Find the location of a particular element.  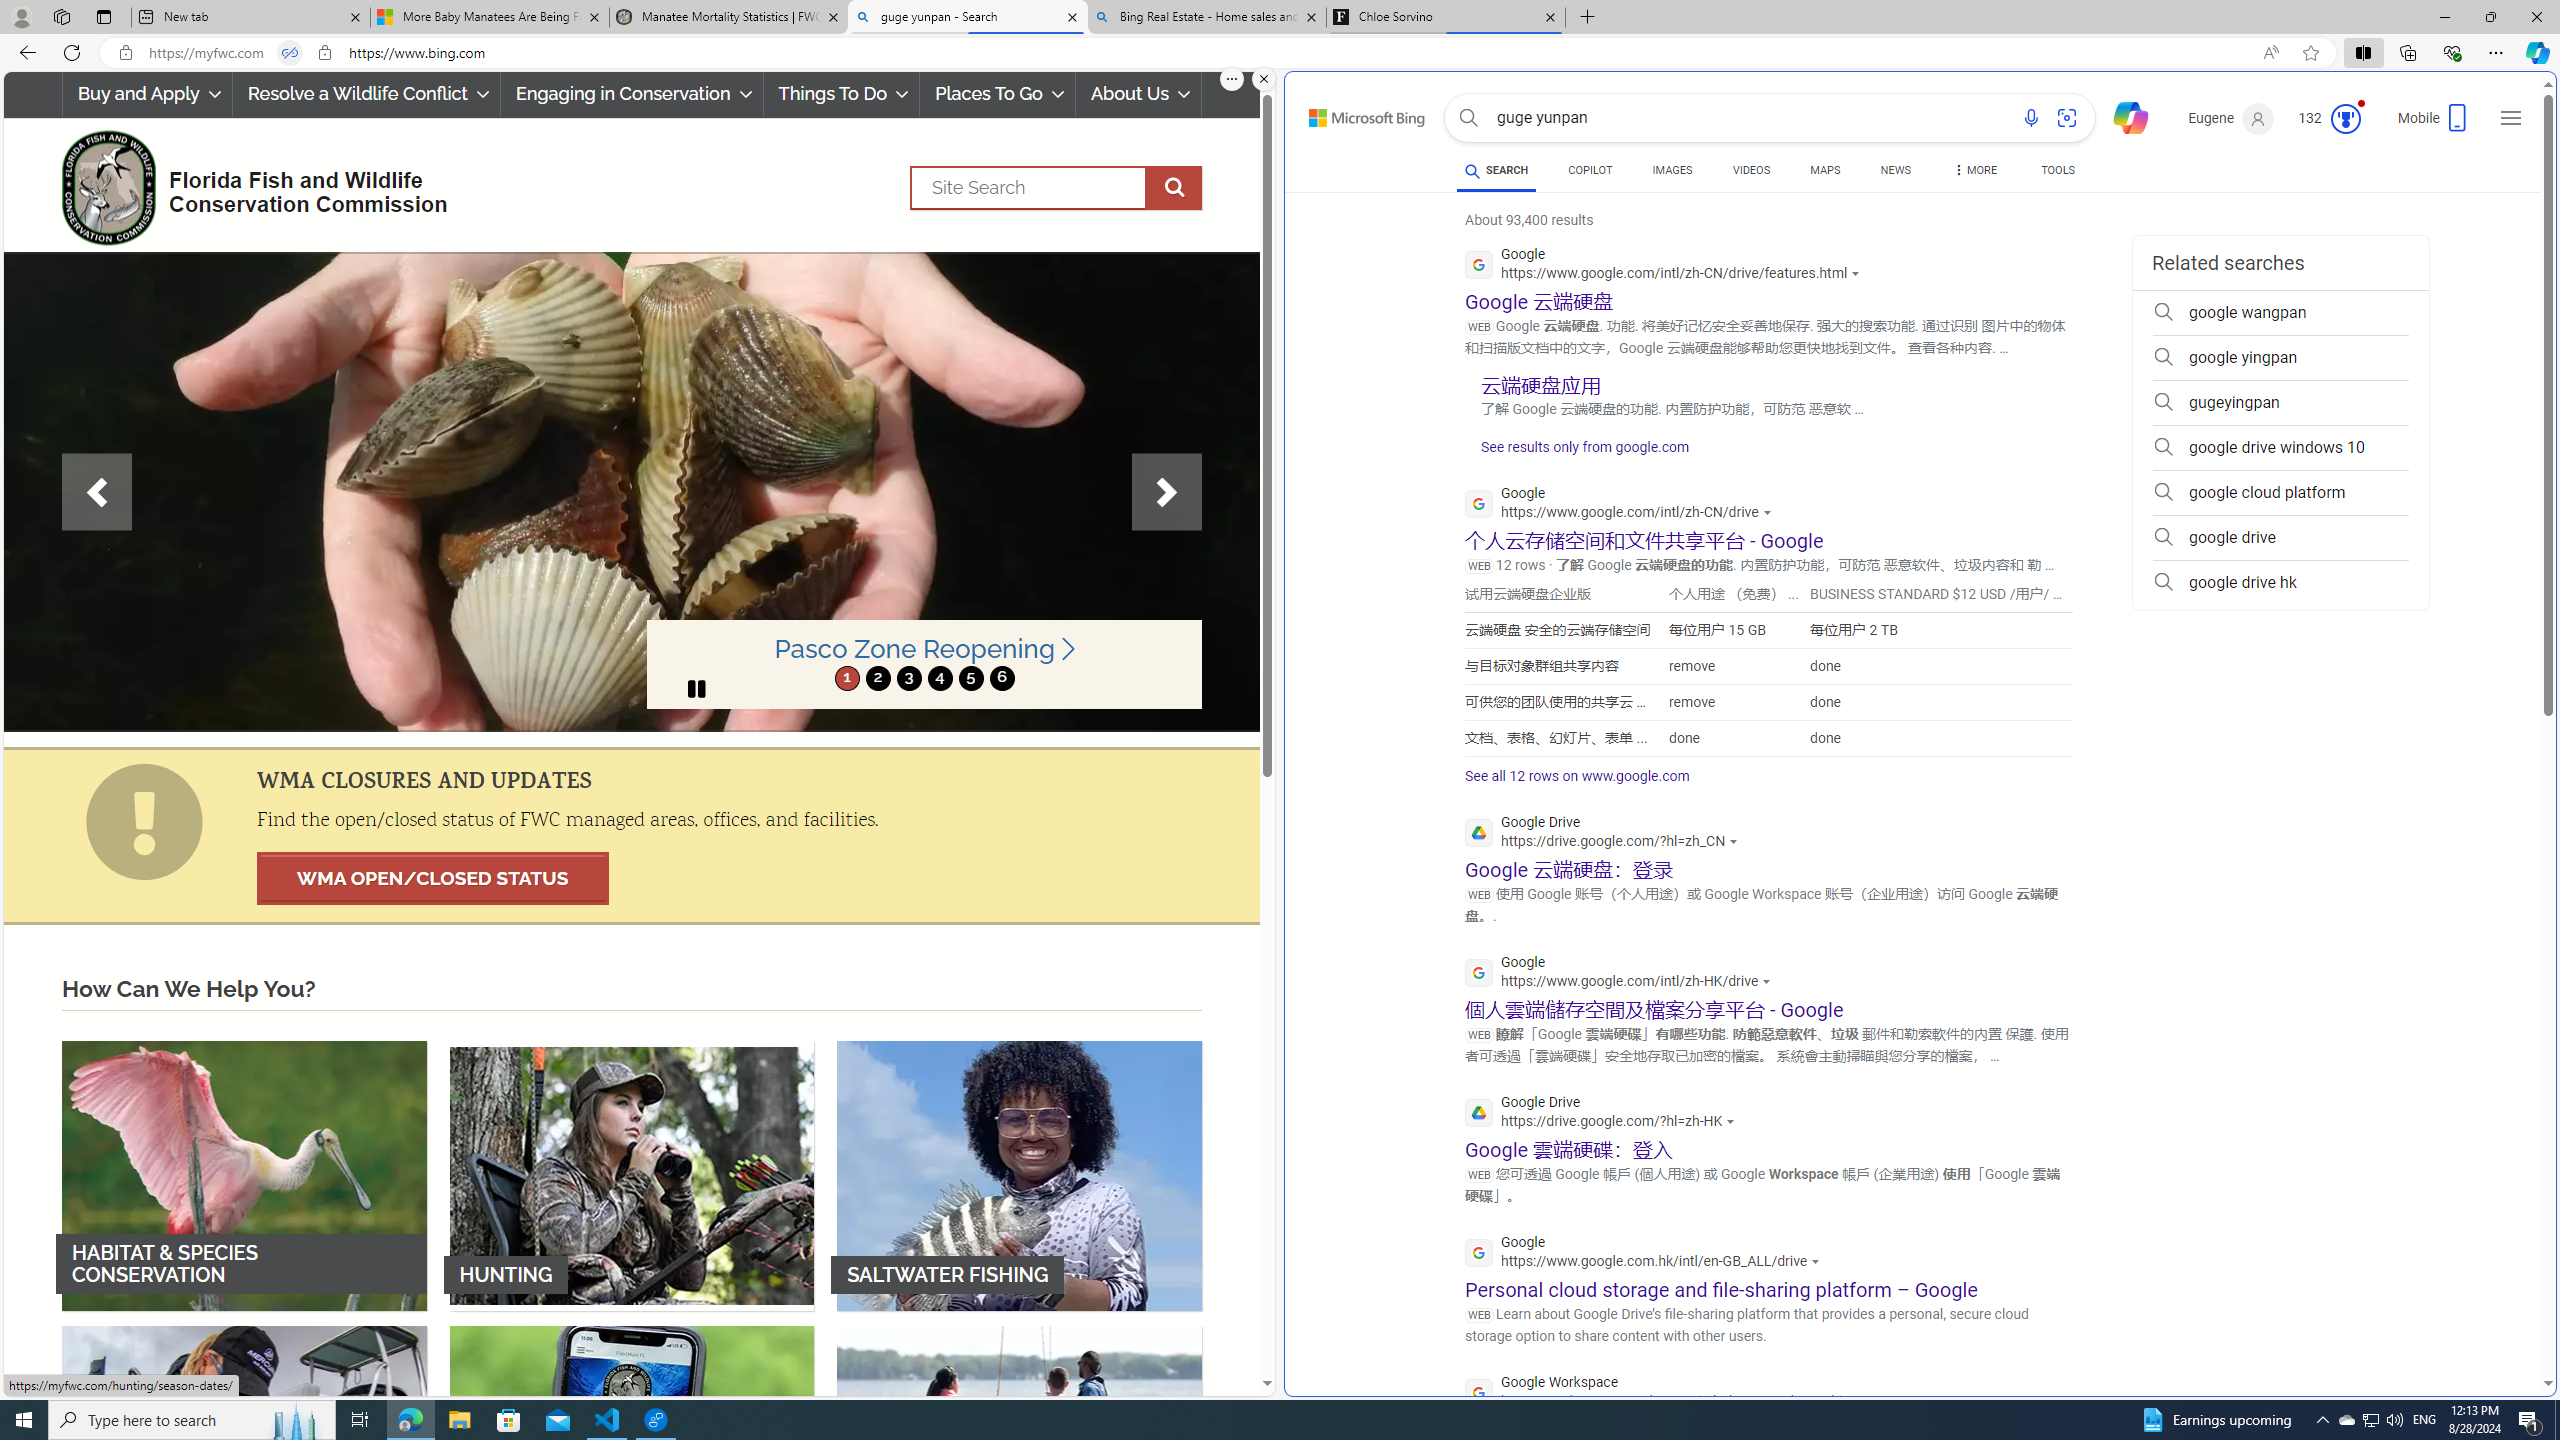

Workspaces is located at coordinates (61, 16).